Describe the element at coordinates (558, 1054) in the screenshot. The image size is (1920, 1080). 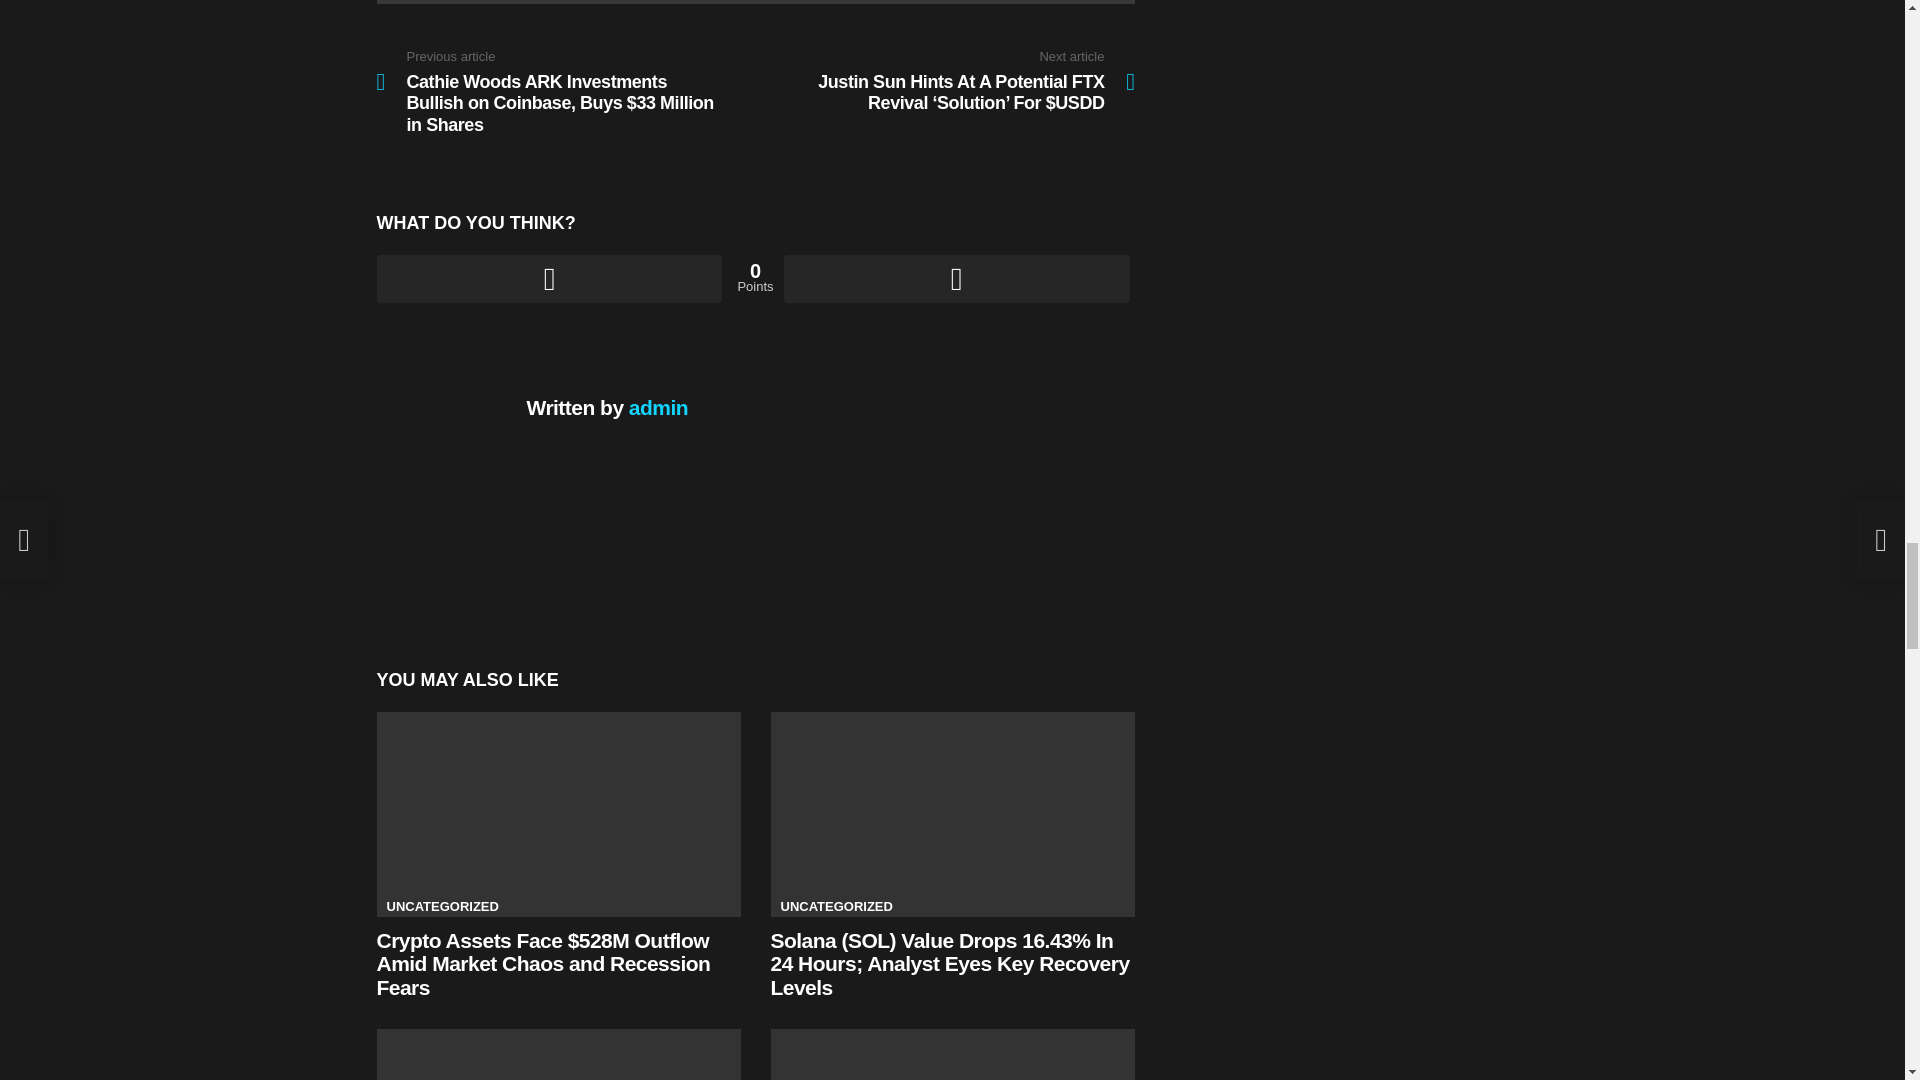
I see `Crypto Analyst Predicts Major Opportunity Amid Market Dips` at that location.